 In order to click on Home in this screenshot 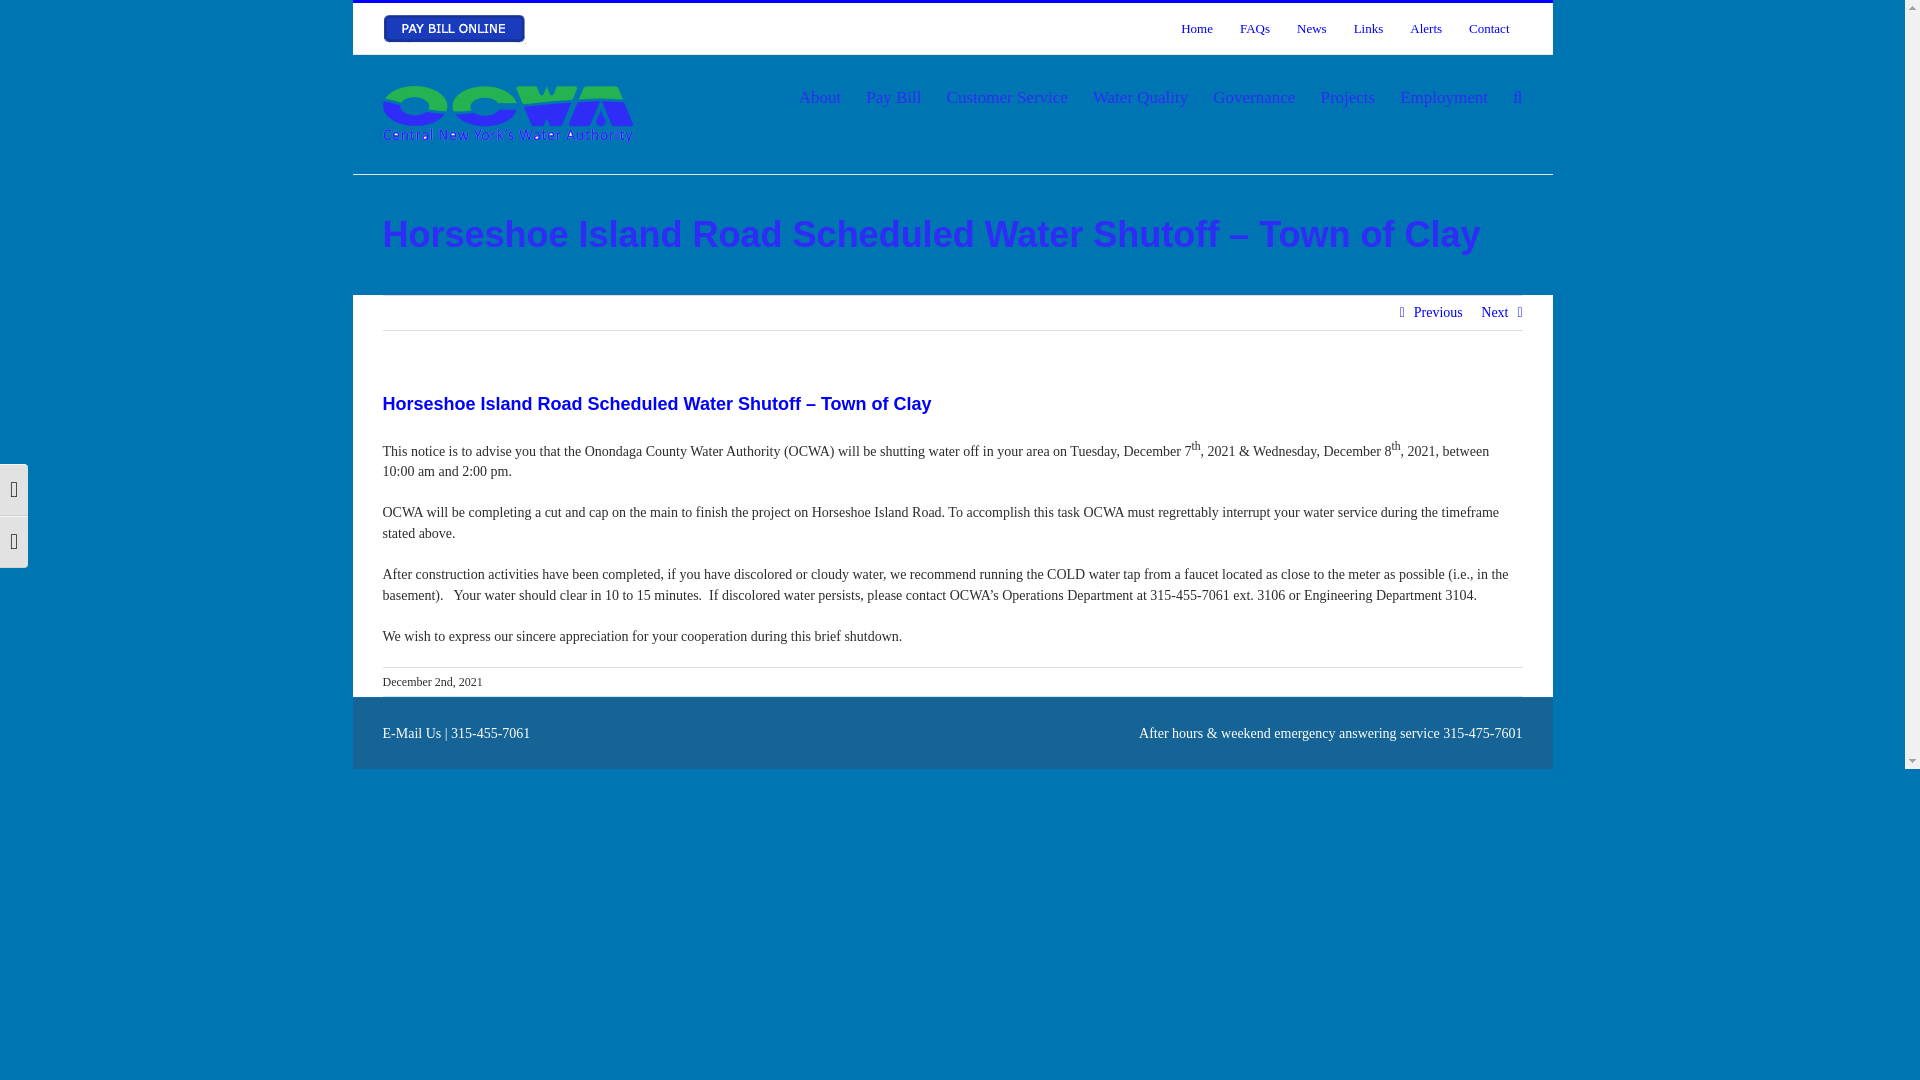, I will do `click(1196, 28)`.